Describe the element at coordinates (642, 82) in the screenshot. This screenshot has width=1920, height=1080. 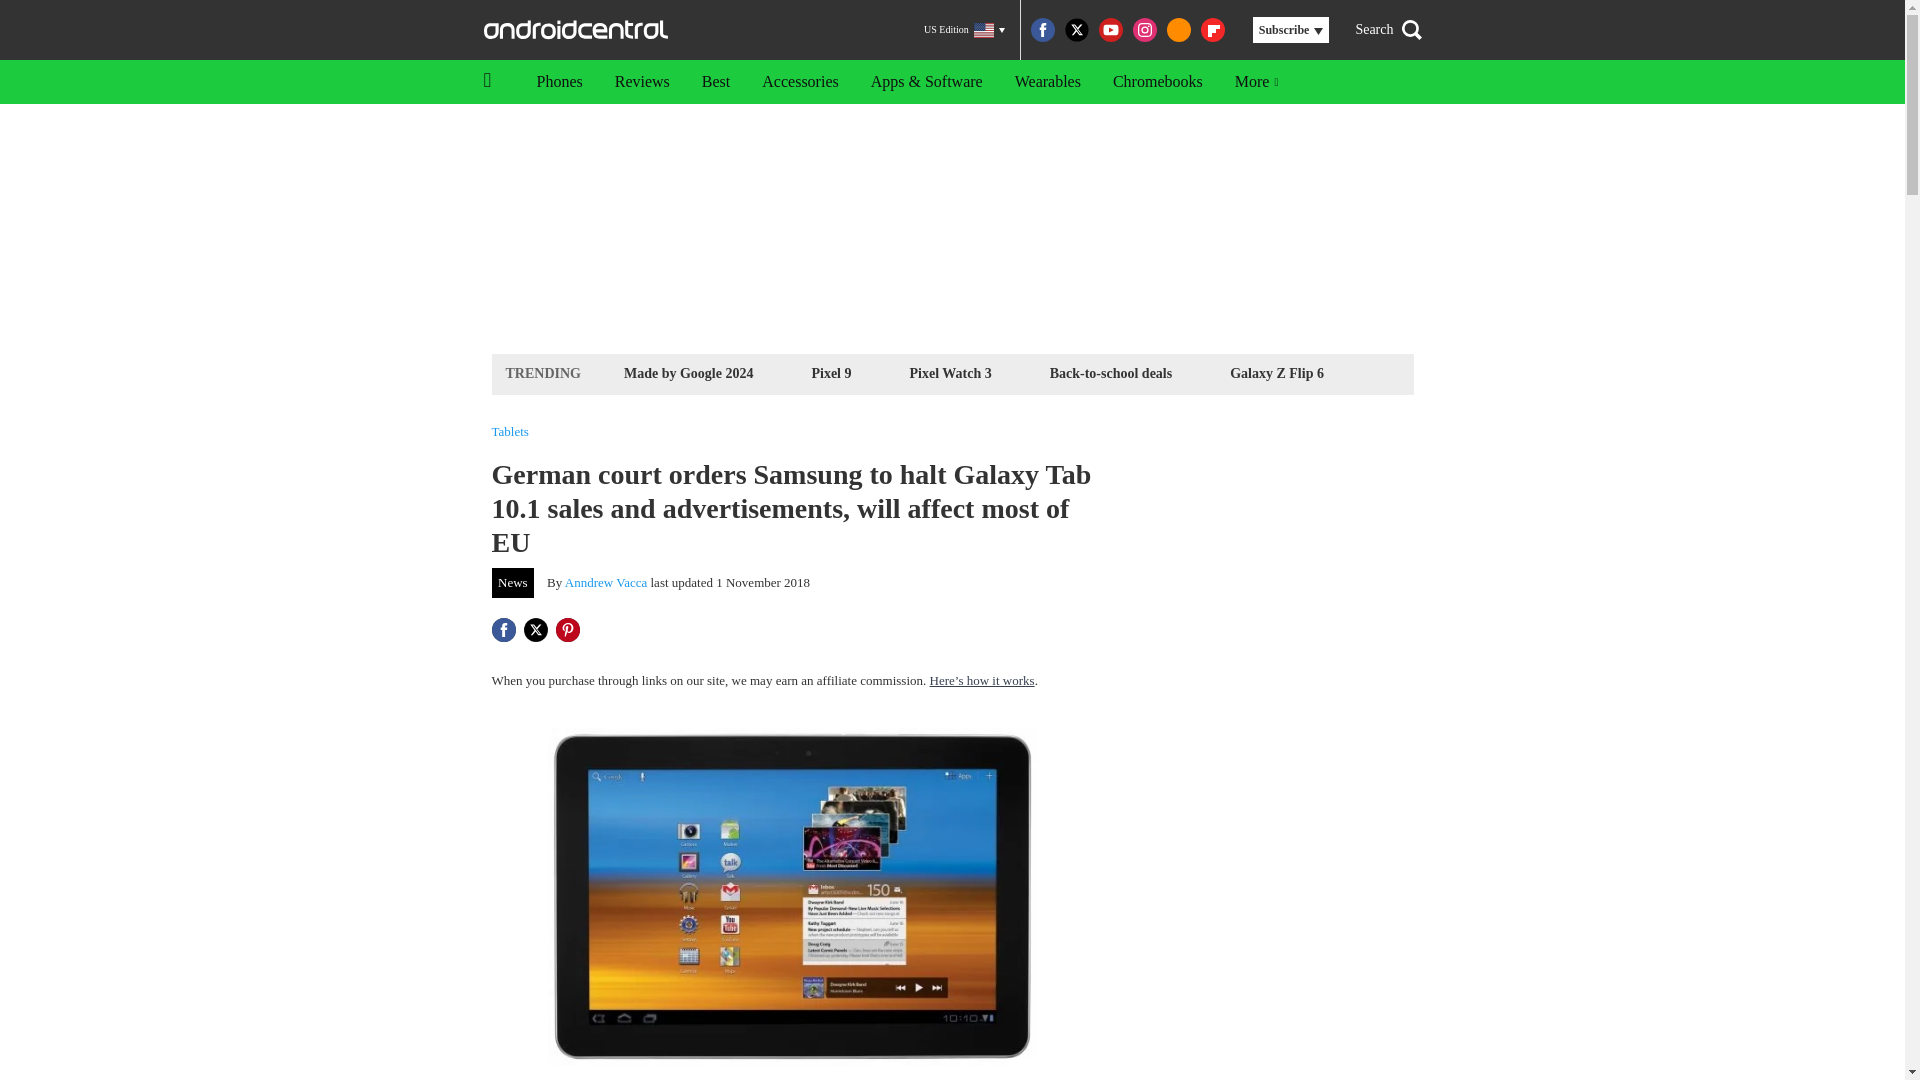
I see `Reviews` at that location.